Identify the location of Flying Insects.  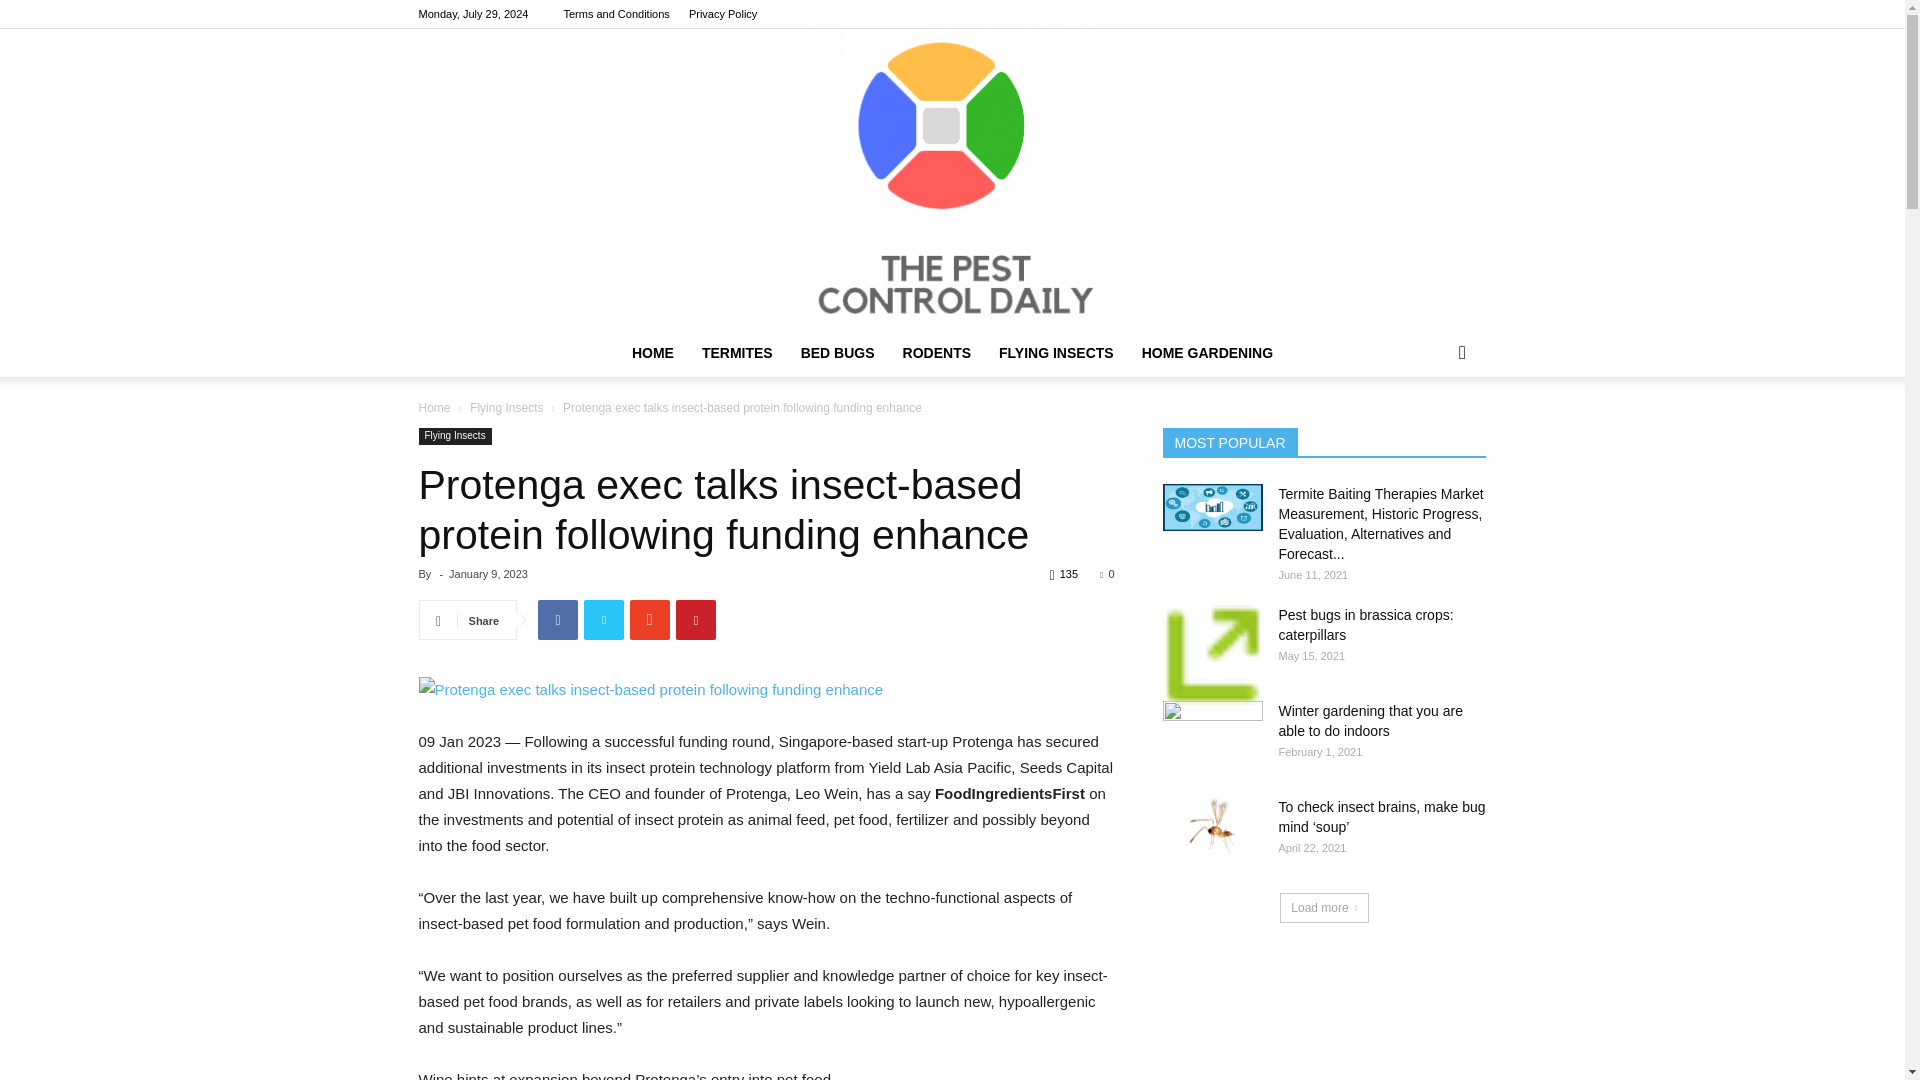
(506, 407).